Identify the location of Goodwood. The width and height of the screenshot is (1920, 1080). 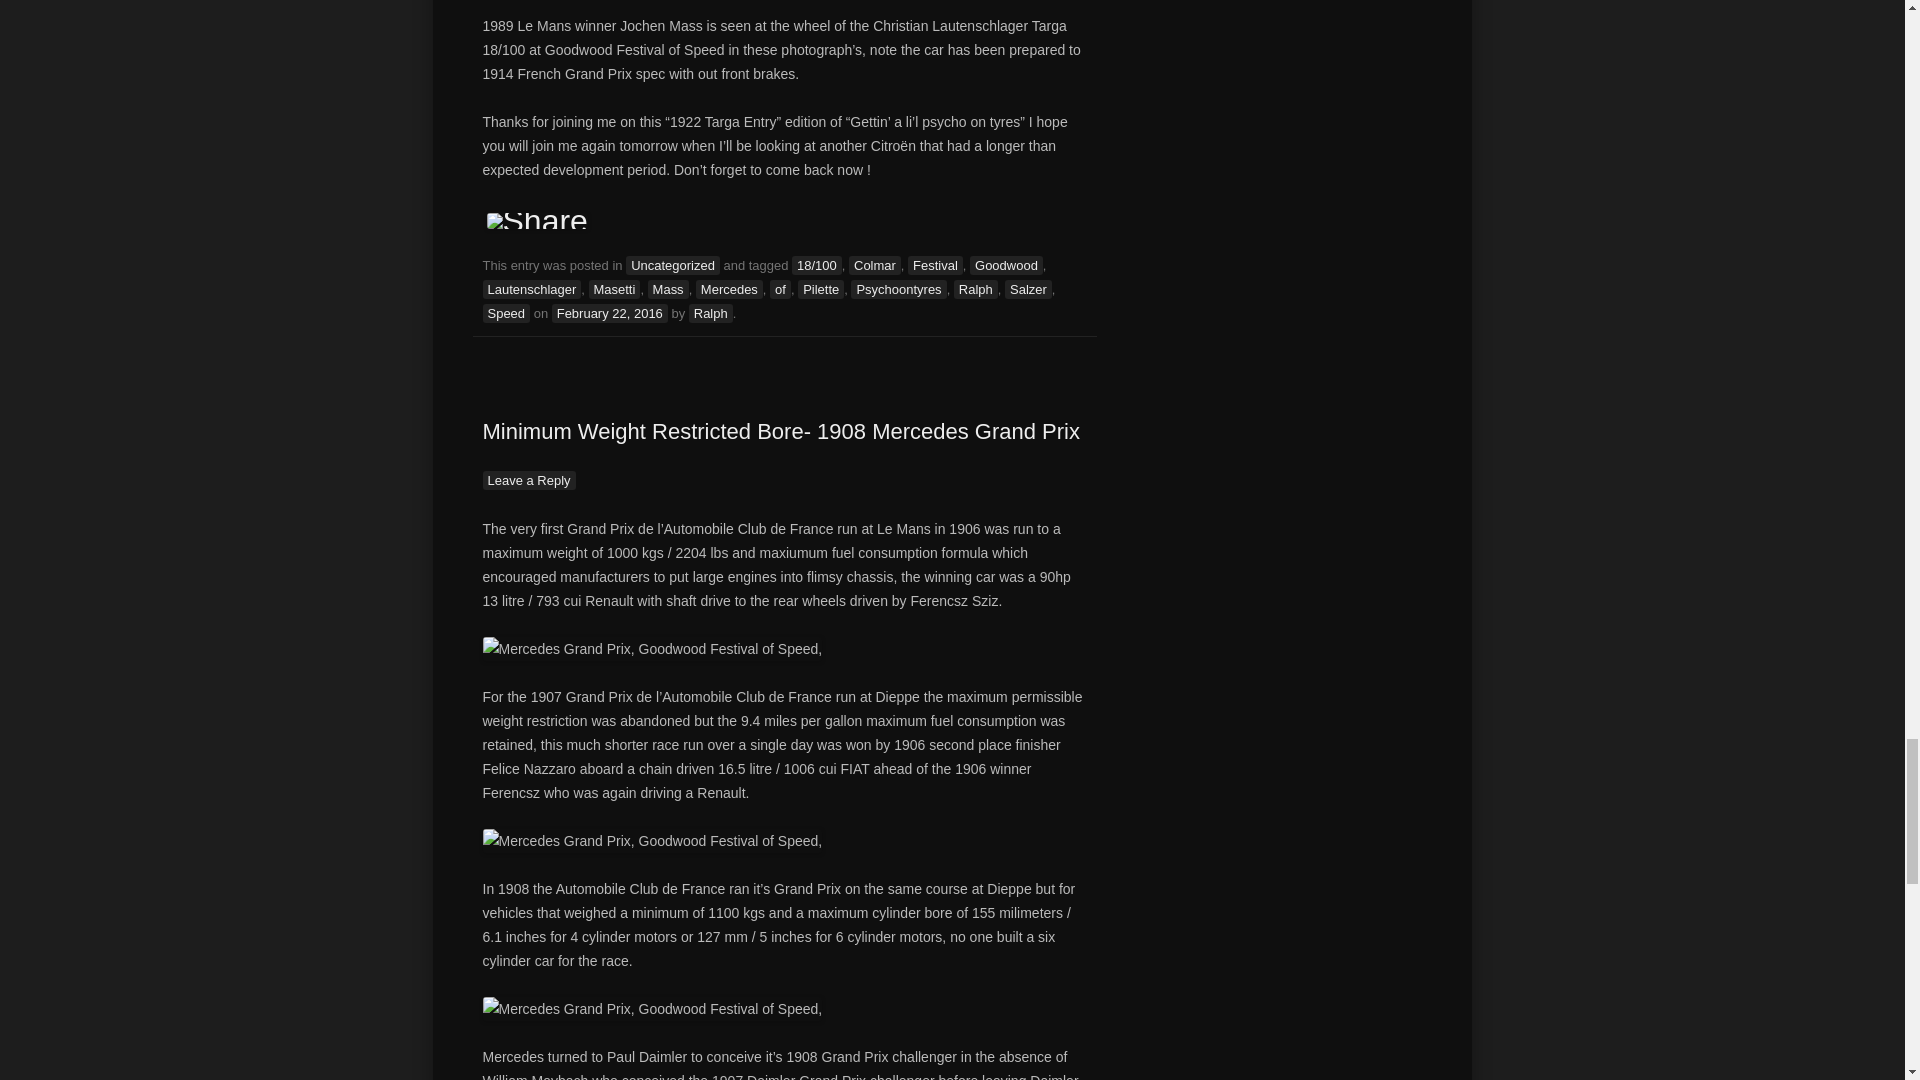
(1006, 265).